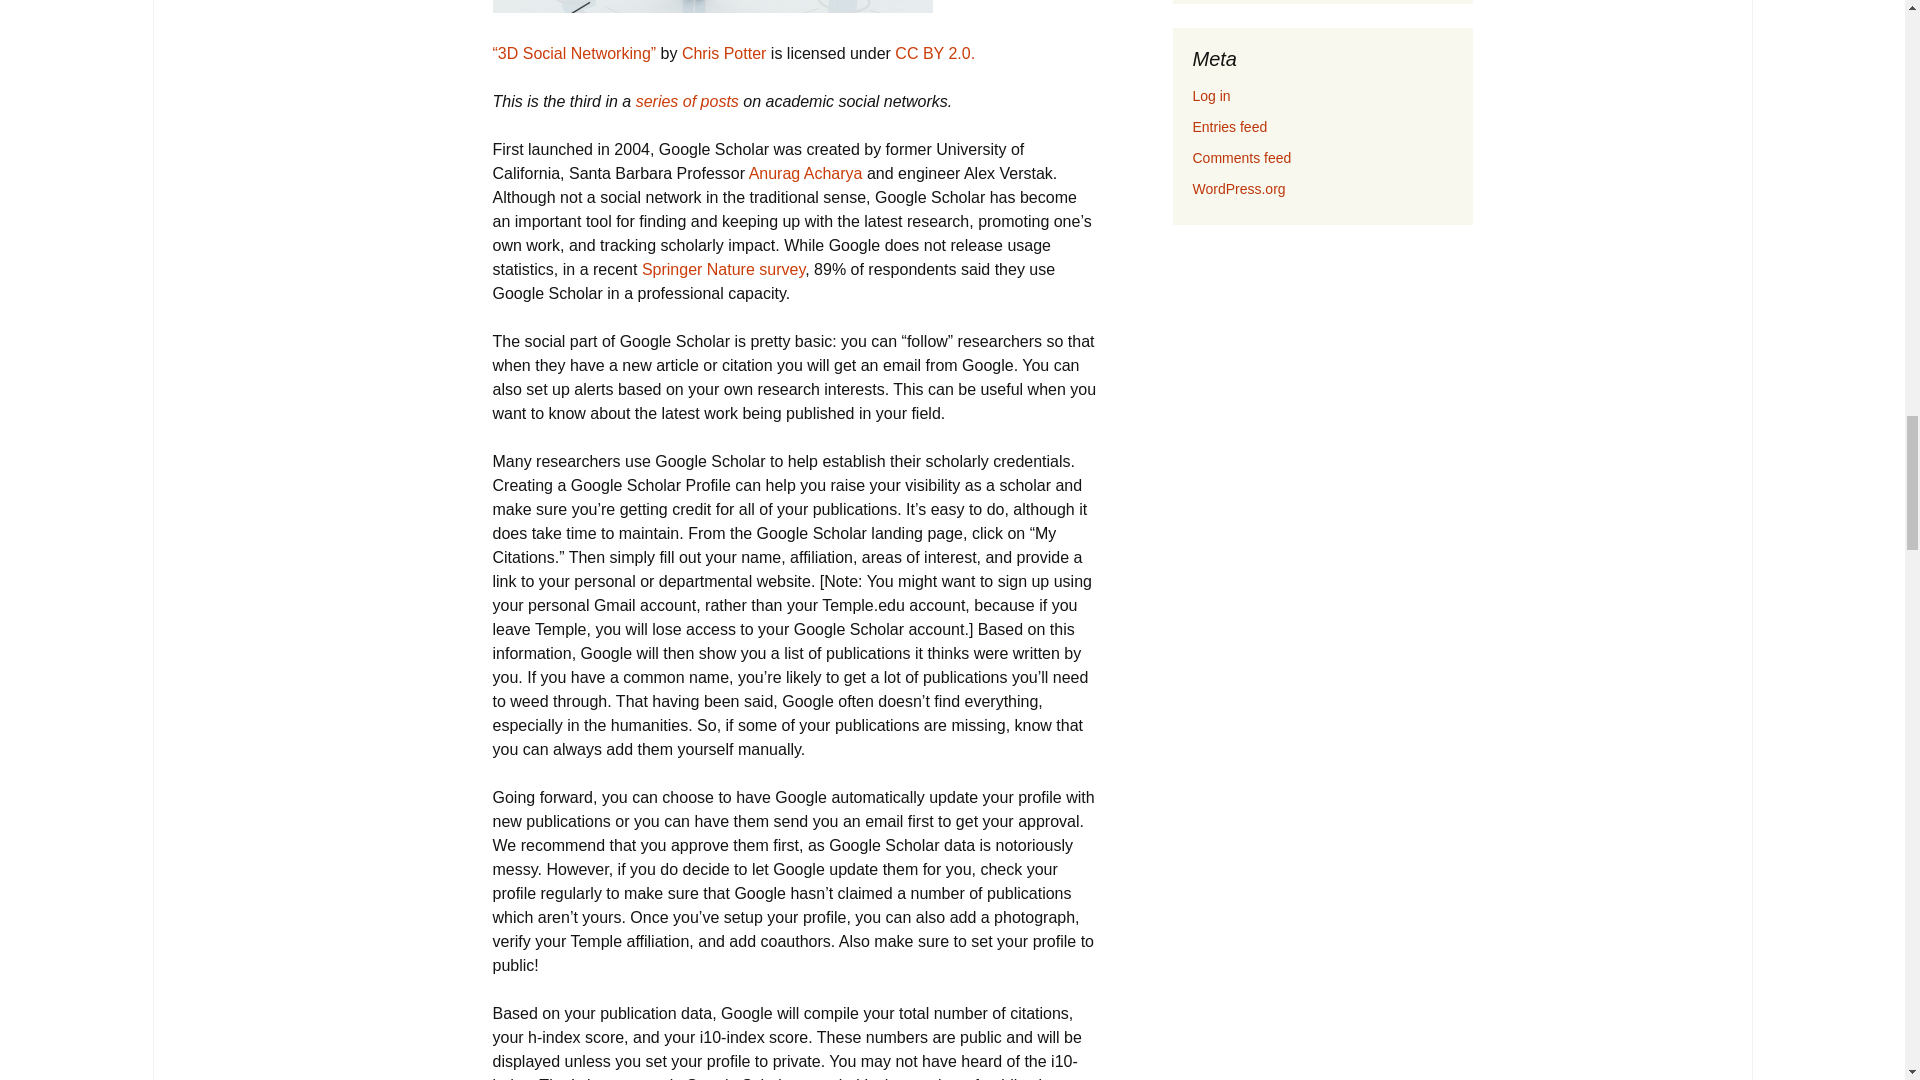  I want to click on CC BY 2.0., so click(934, 53).